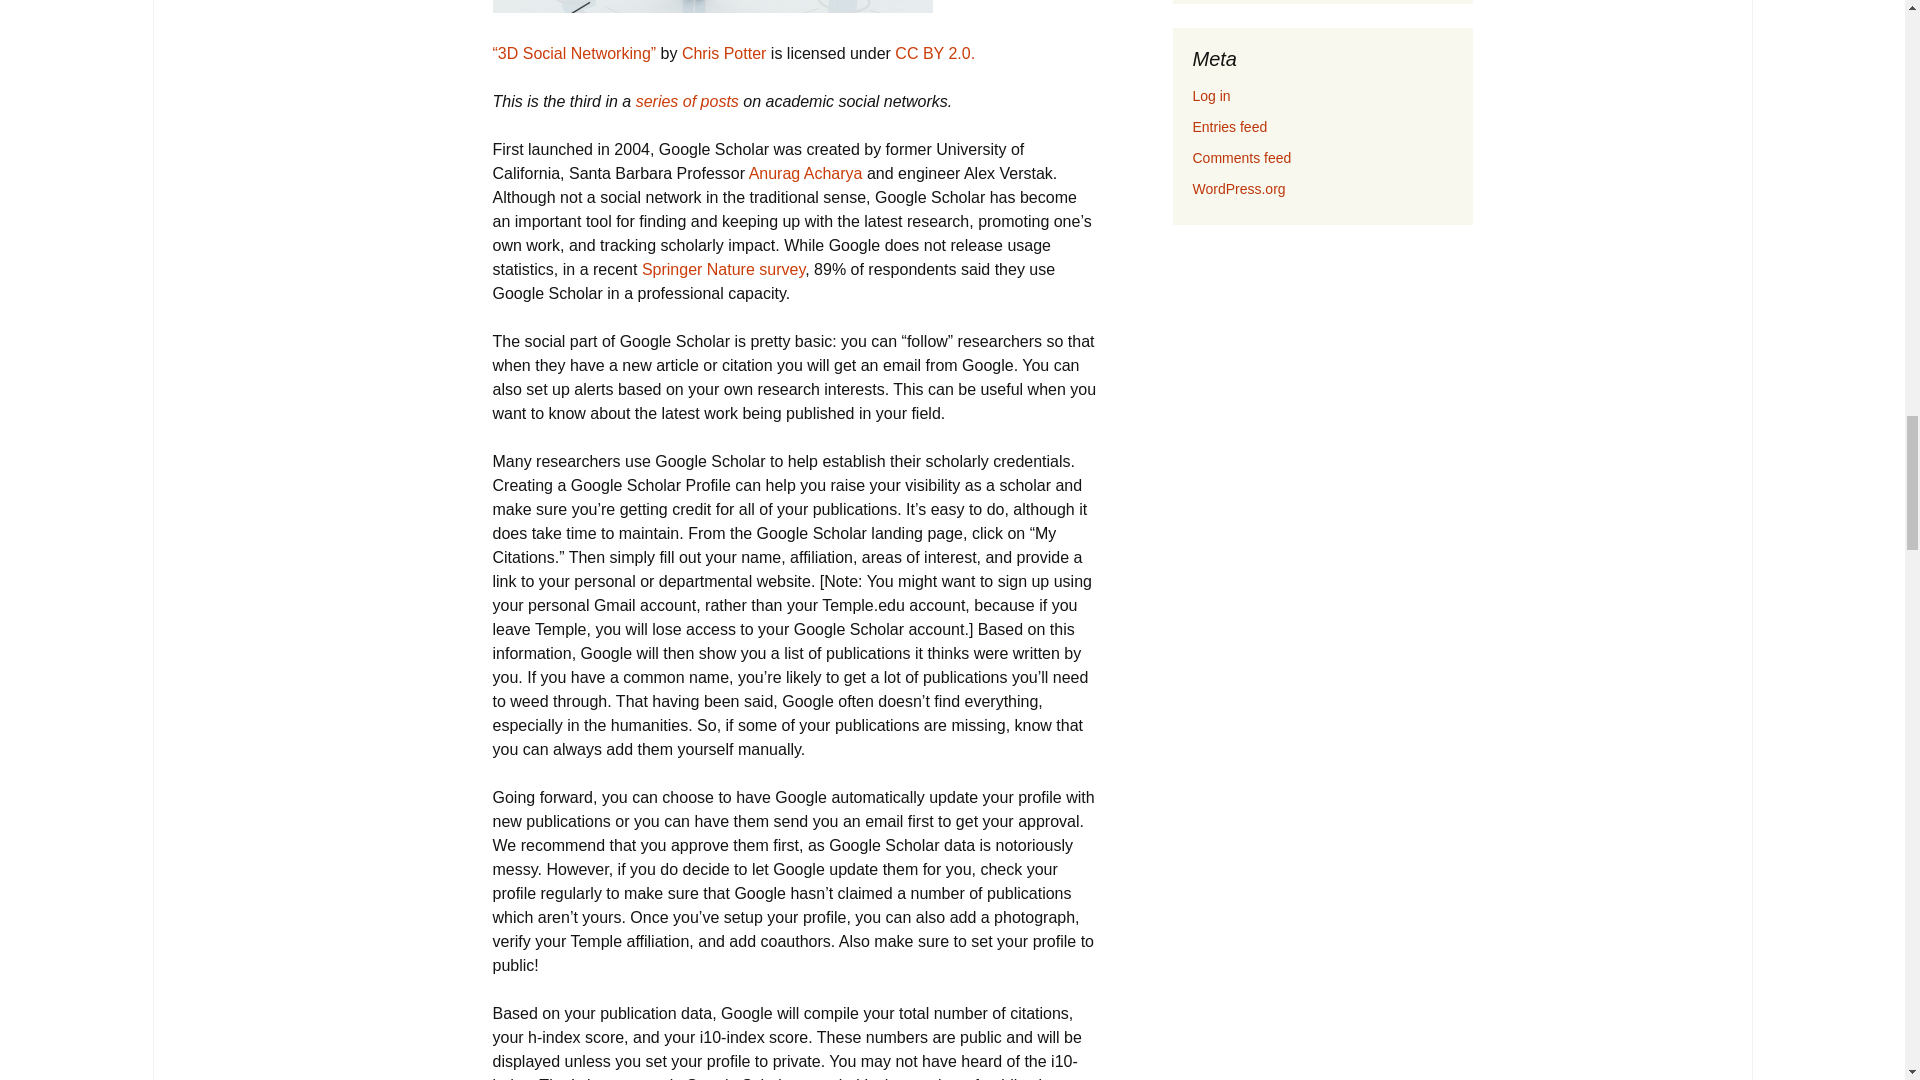  I want to click on CC BY 2.0., so click(934, 53).